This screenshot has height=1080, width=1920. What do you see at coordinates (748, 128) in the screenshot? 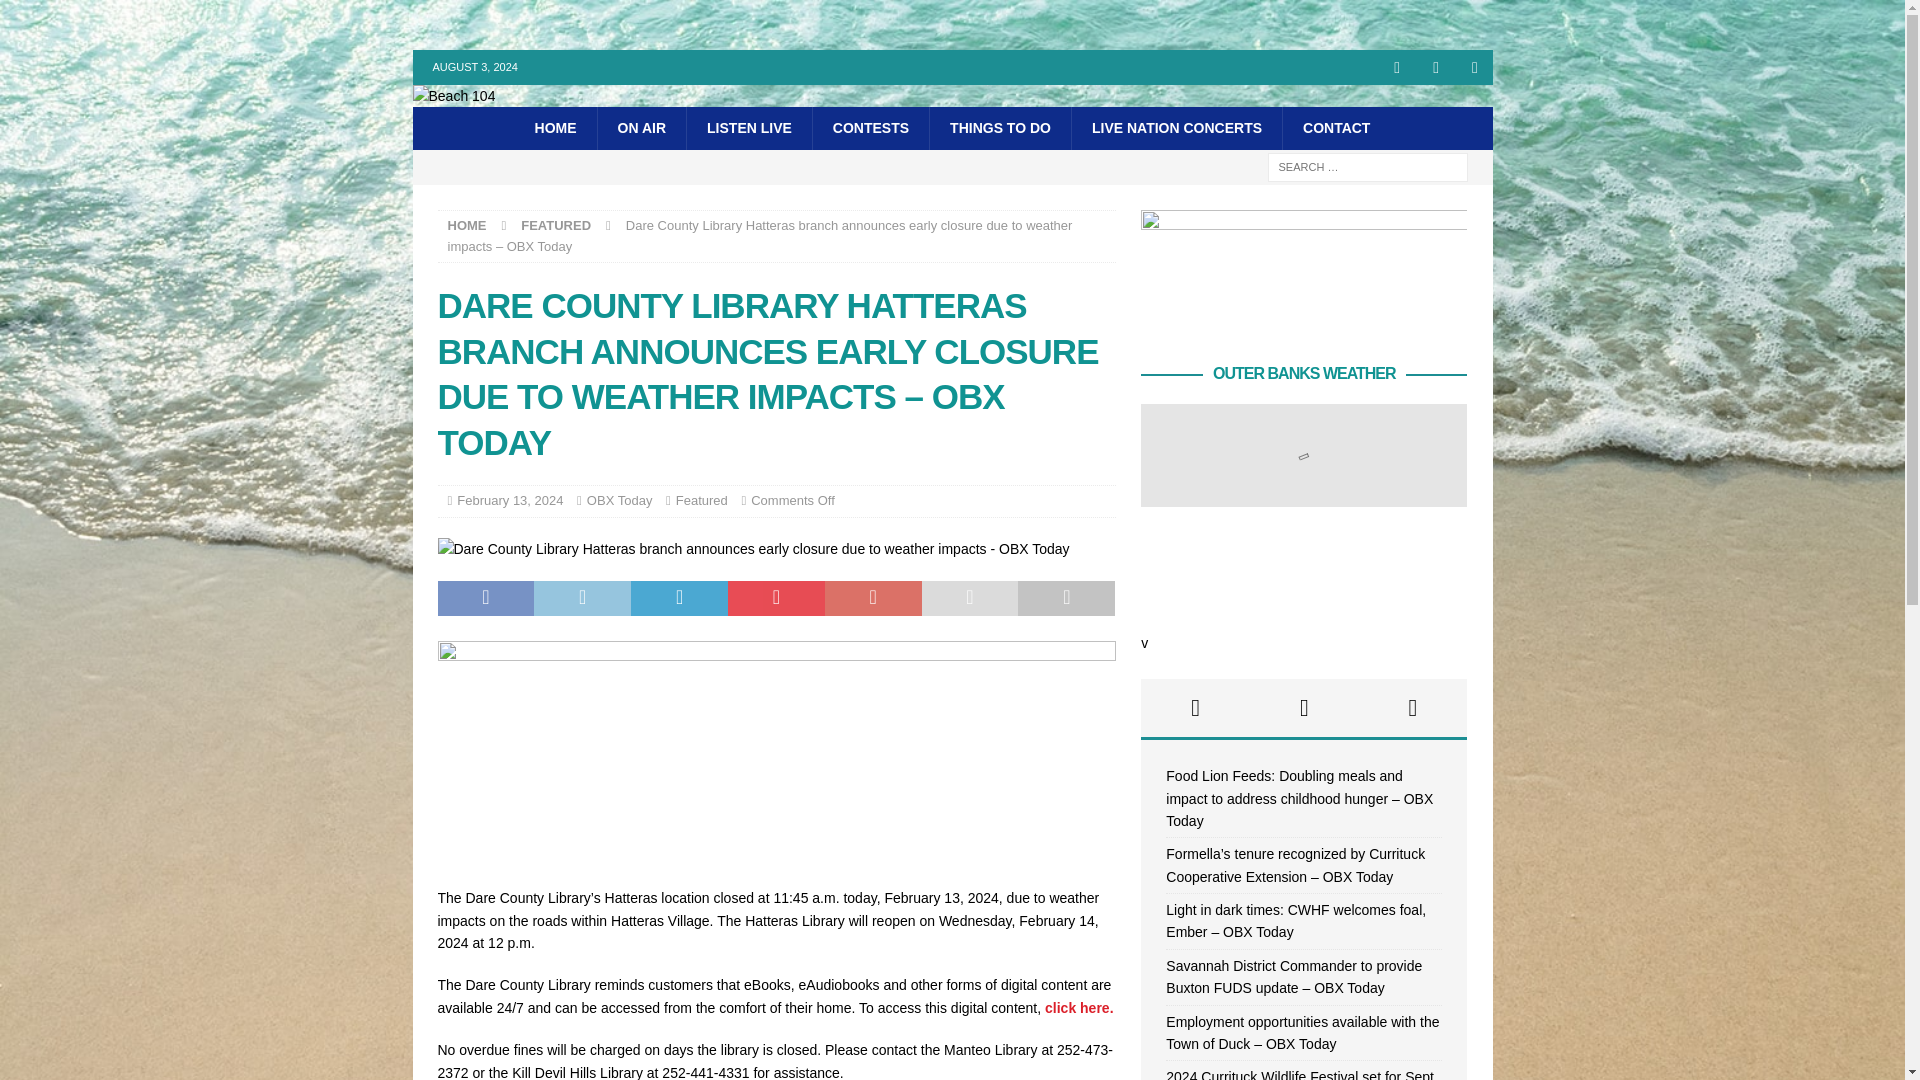
I see `LISTEN LIVE` at bounding box center [748, 128].